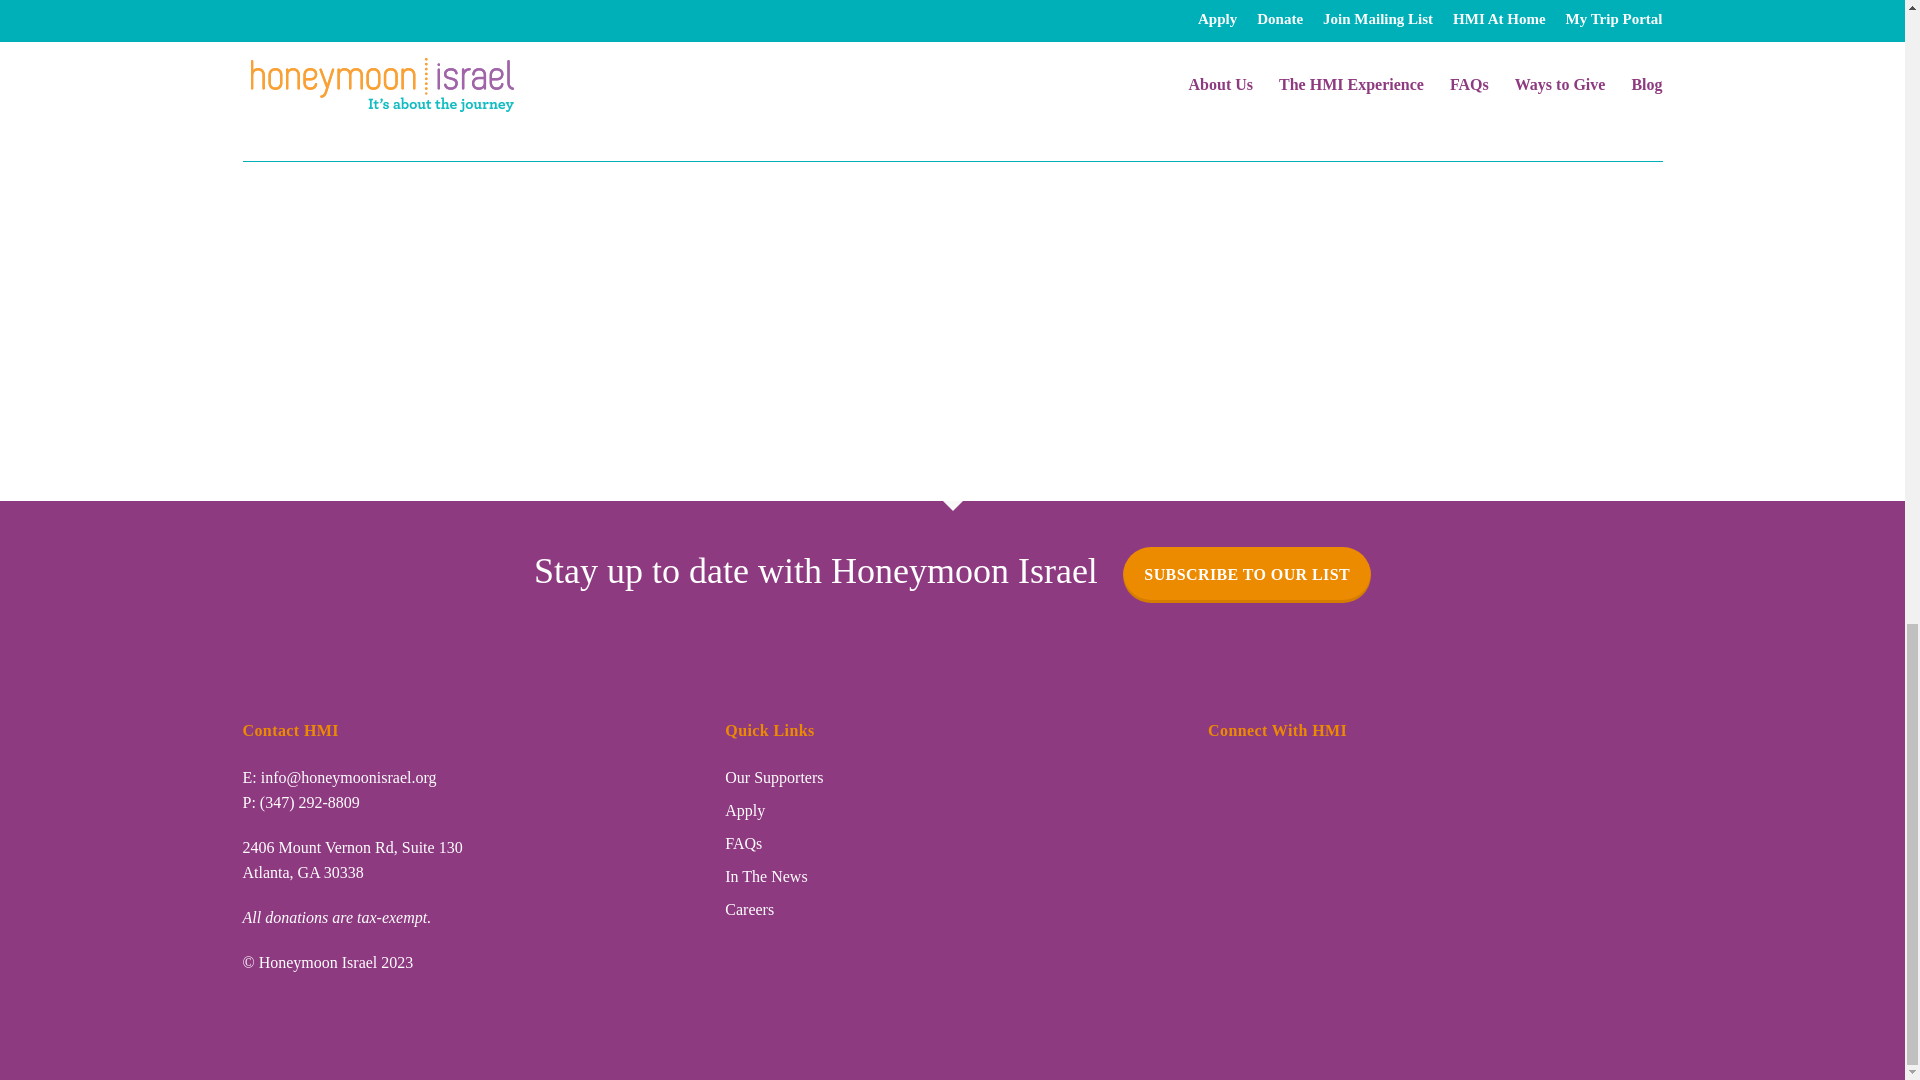 The height and width of the screenshot is (1080, 1920). What do you see at coordinates (749, 909) in the screenshot?
I see `Careers` at bounding box center [749, 909].